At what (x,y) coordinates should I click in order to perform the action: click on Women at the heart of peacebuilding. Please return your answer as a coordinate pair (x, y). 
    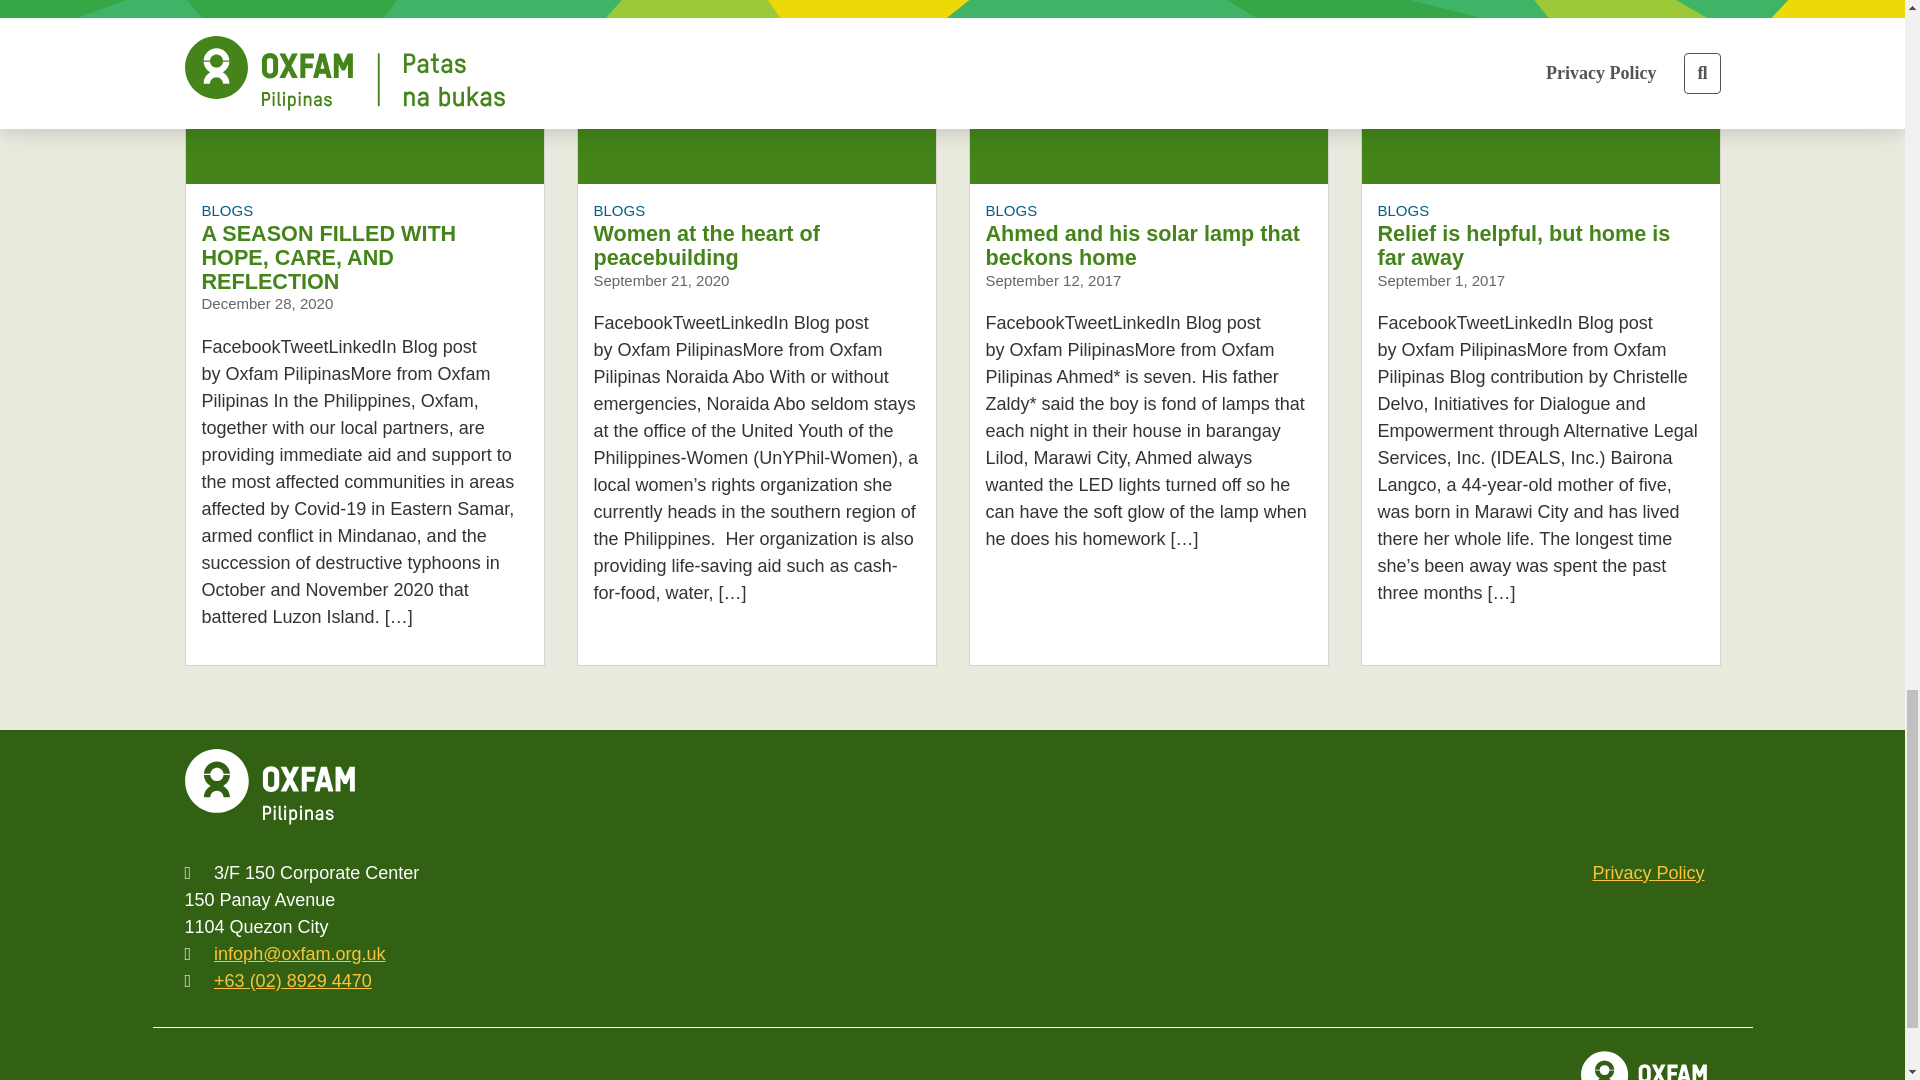
    Looking at the image, I should click on (756, 91).